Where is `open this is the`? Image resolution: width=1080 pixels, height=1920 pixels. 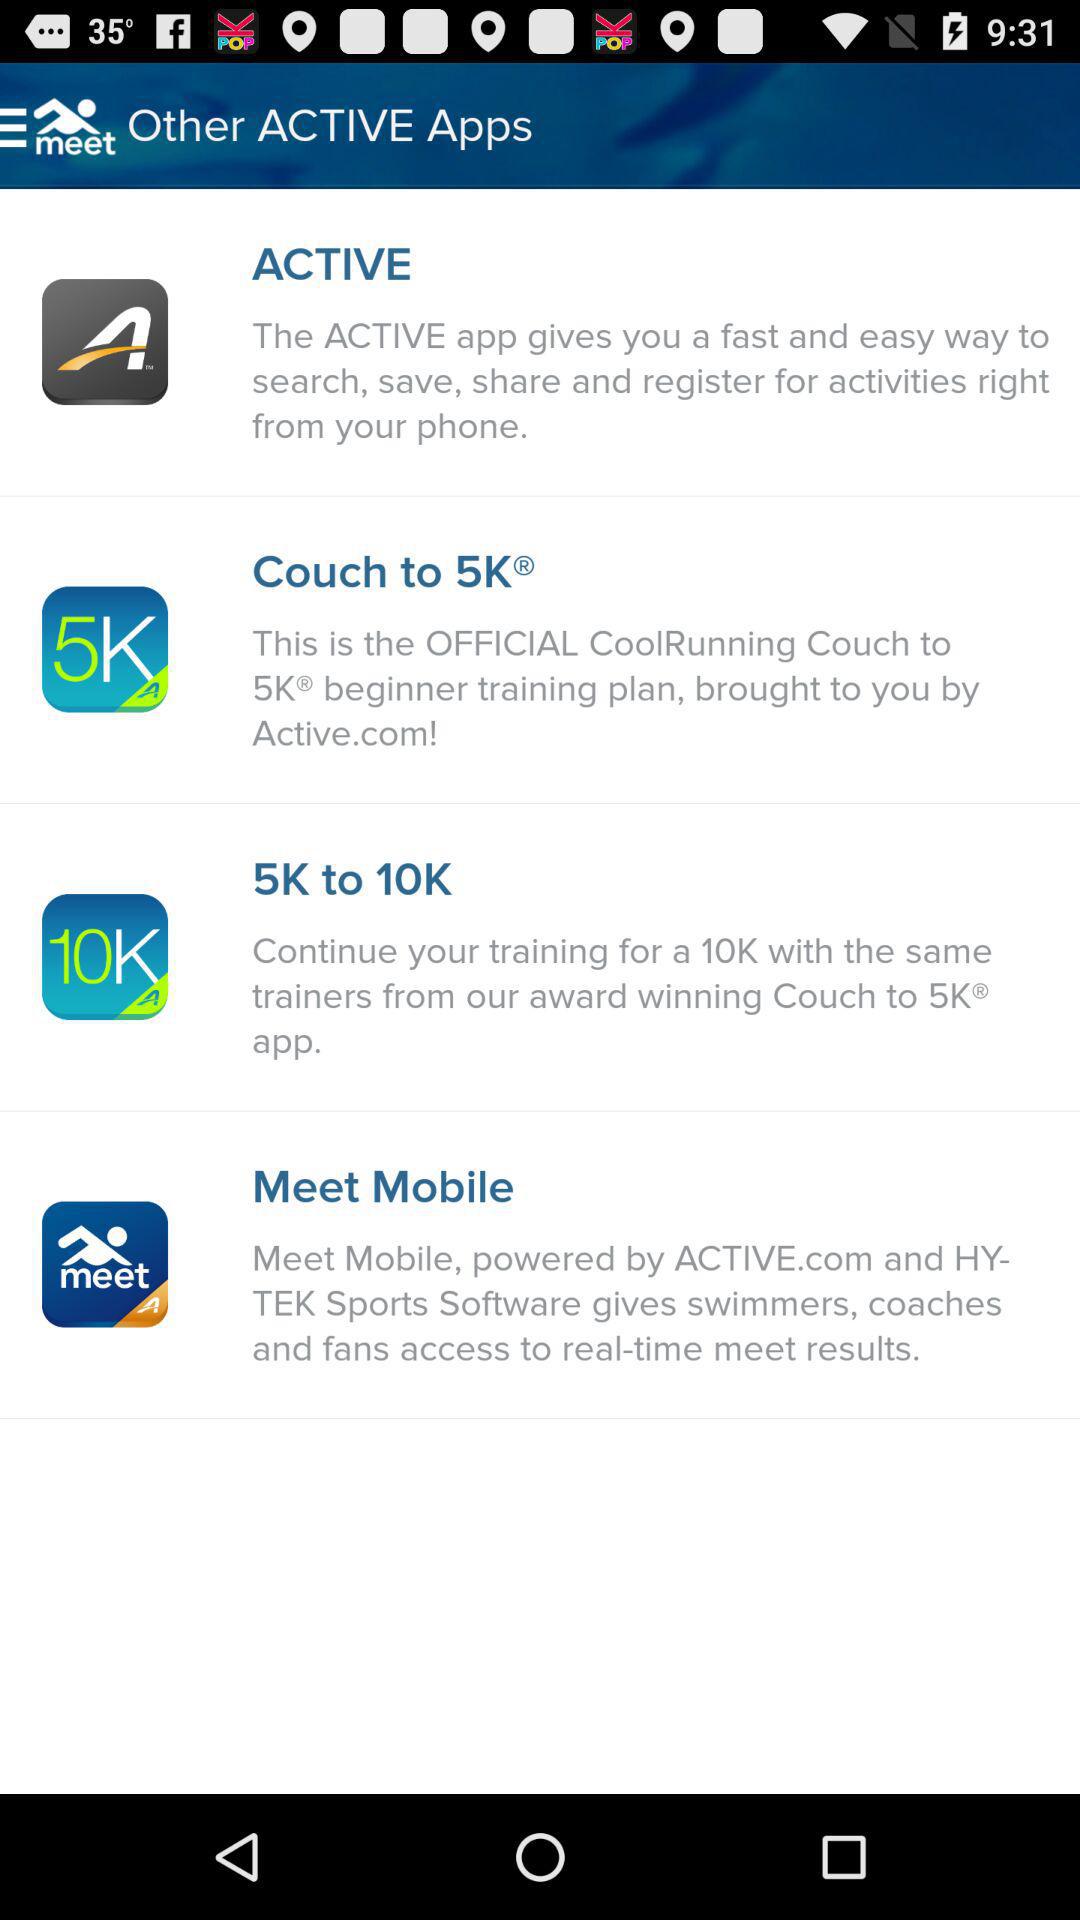 open this is the is located at coordinates (655, 688).